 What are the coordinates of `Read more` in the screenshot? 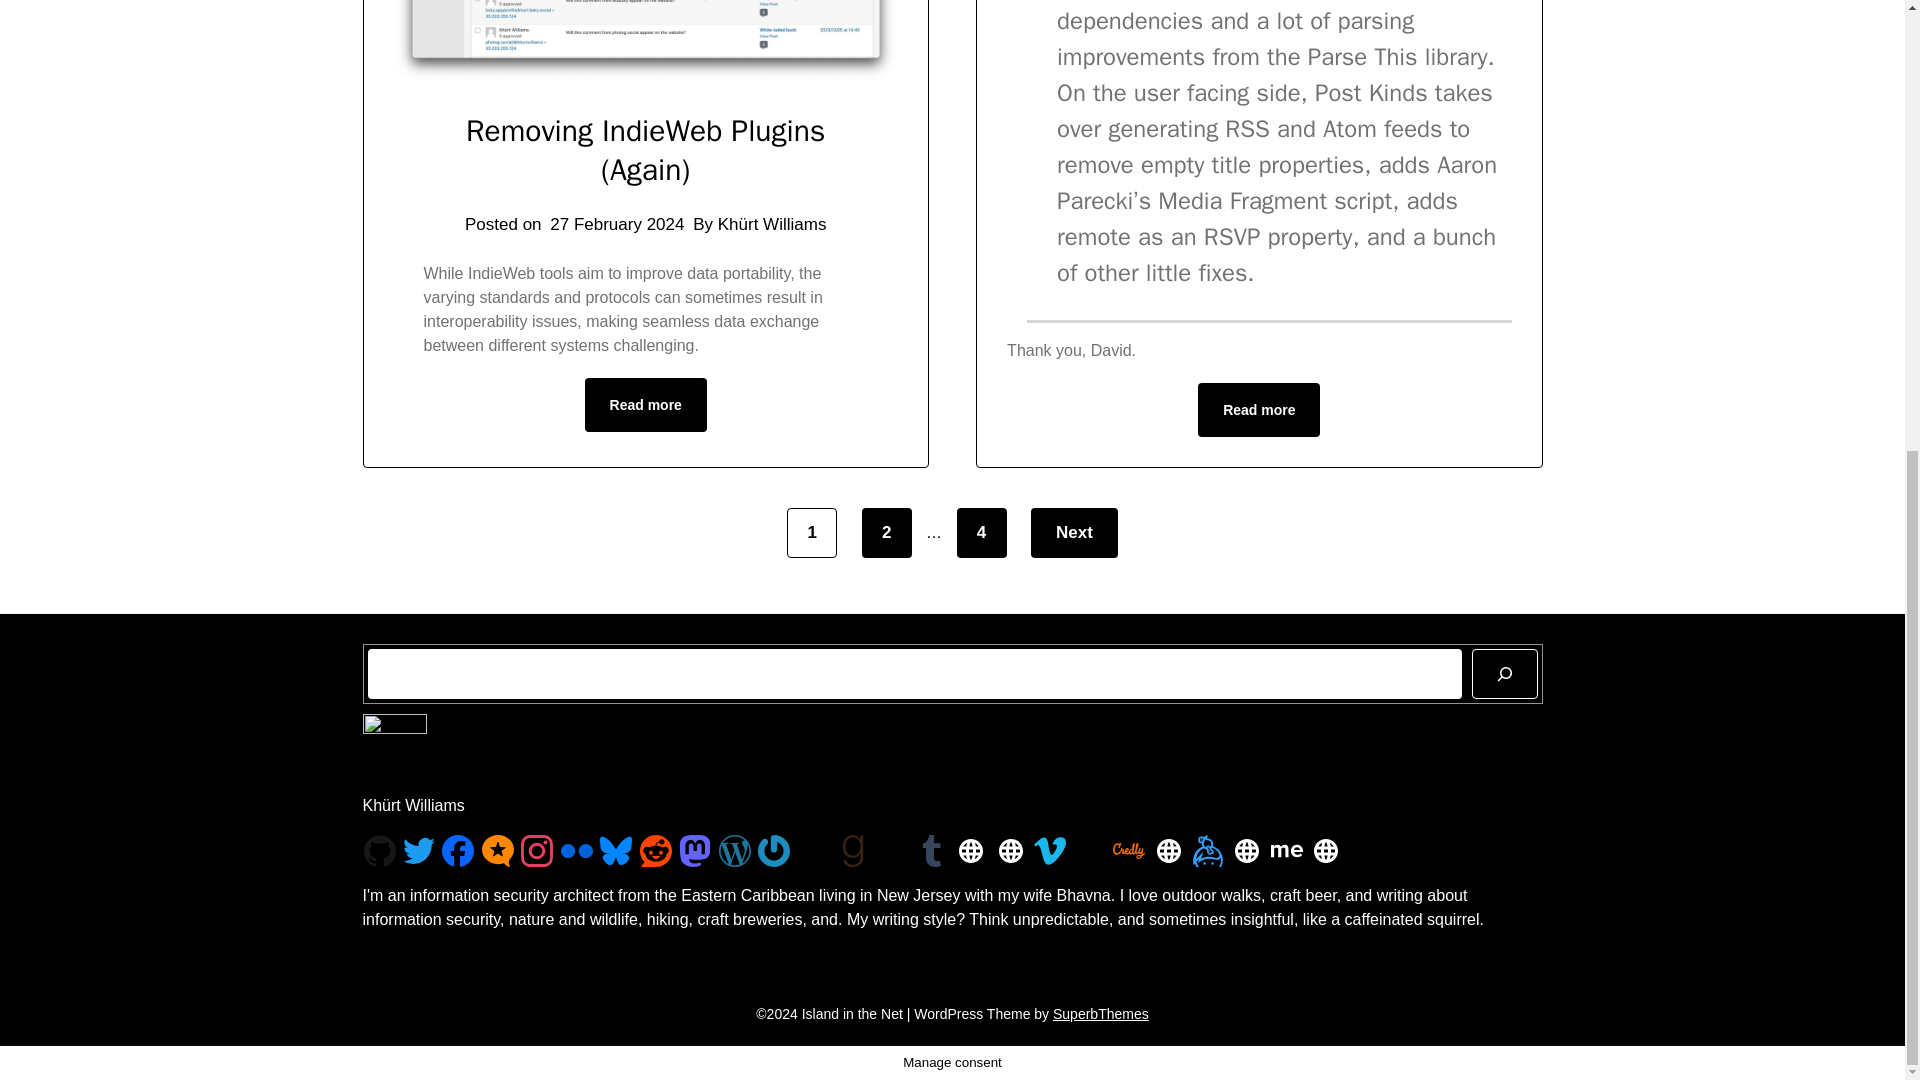 It's located at (646, 405).